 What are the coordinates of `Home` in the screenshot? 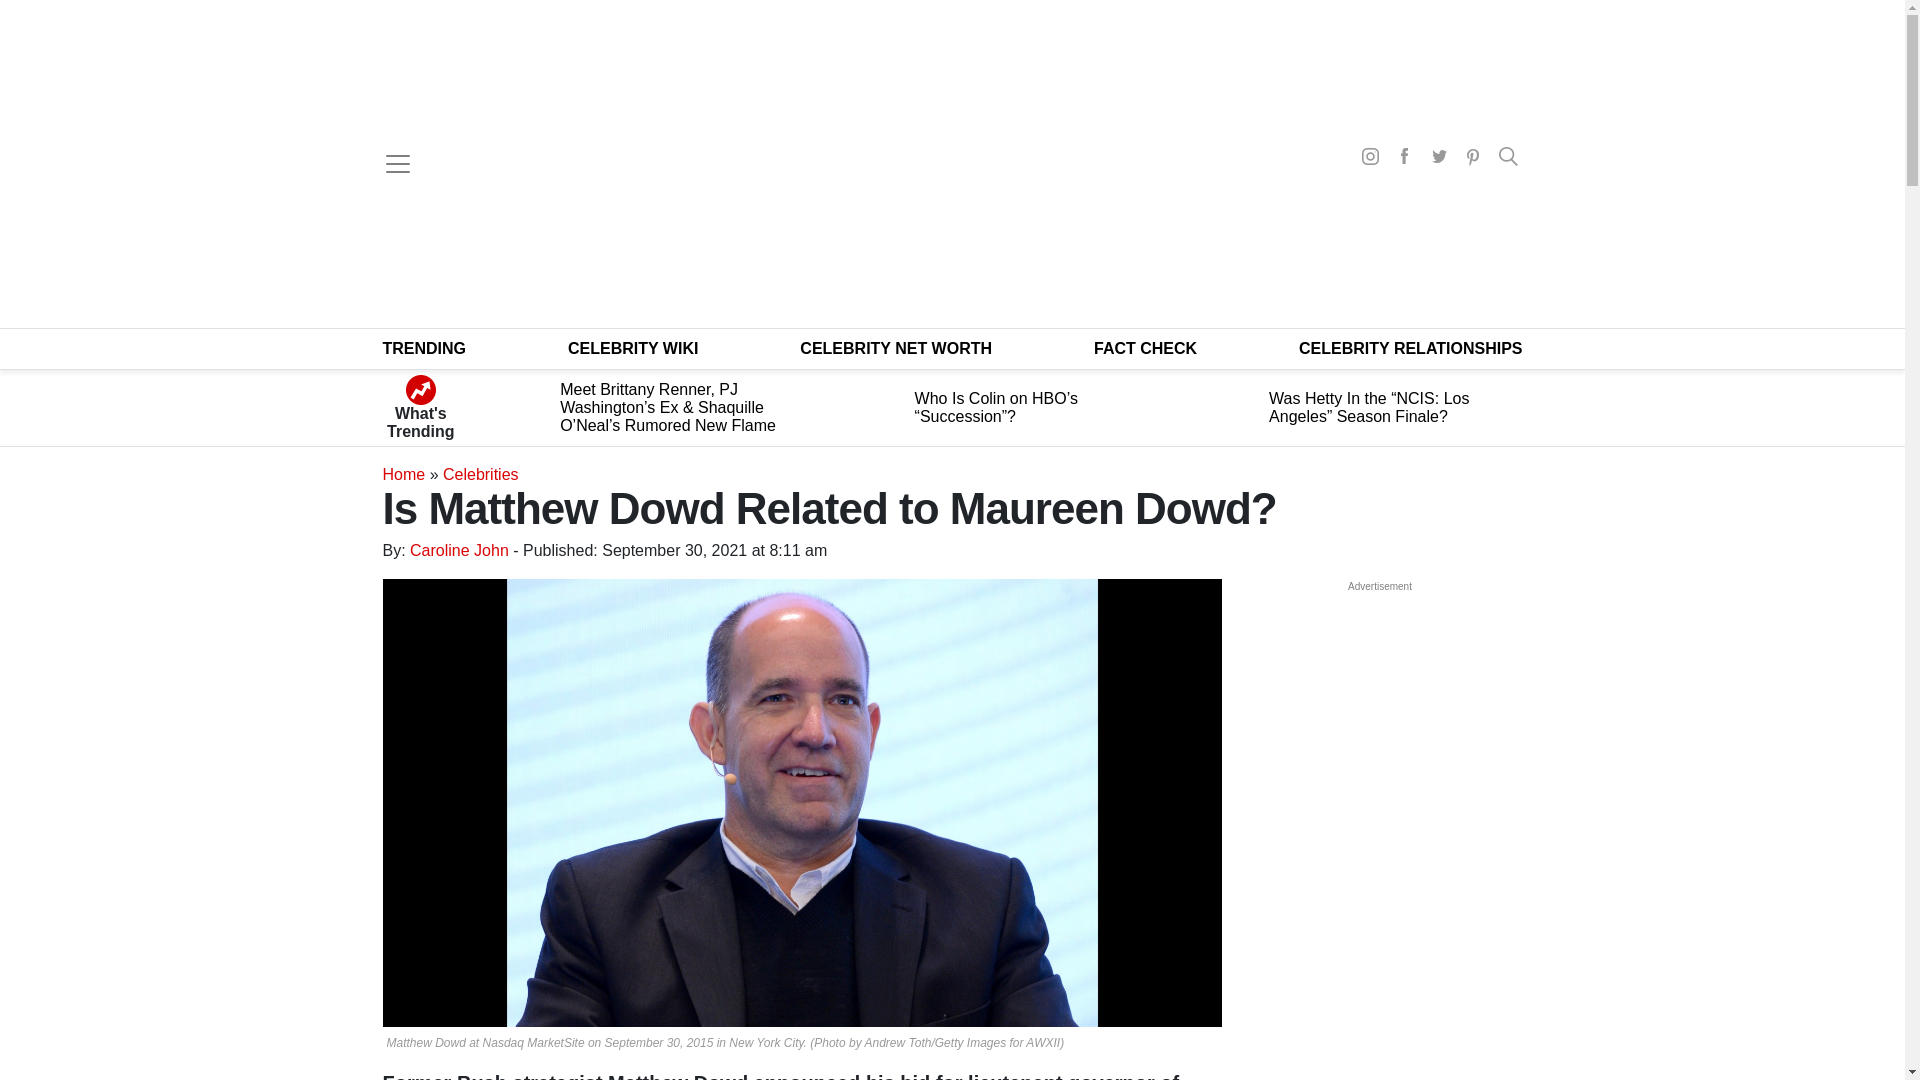 It's located at (403, 474).